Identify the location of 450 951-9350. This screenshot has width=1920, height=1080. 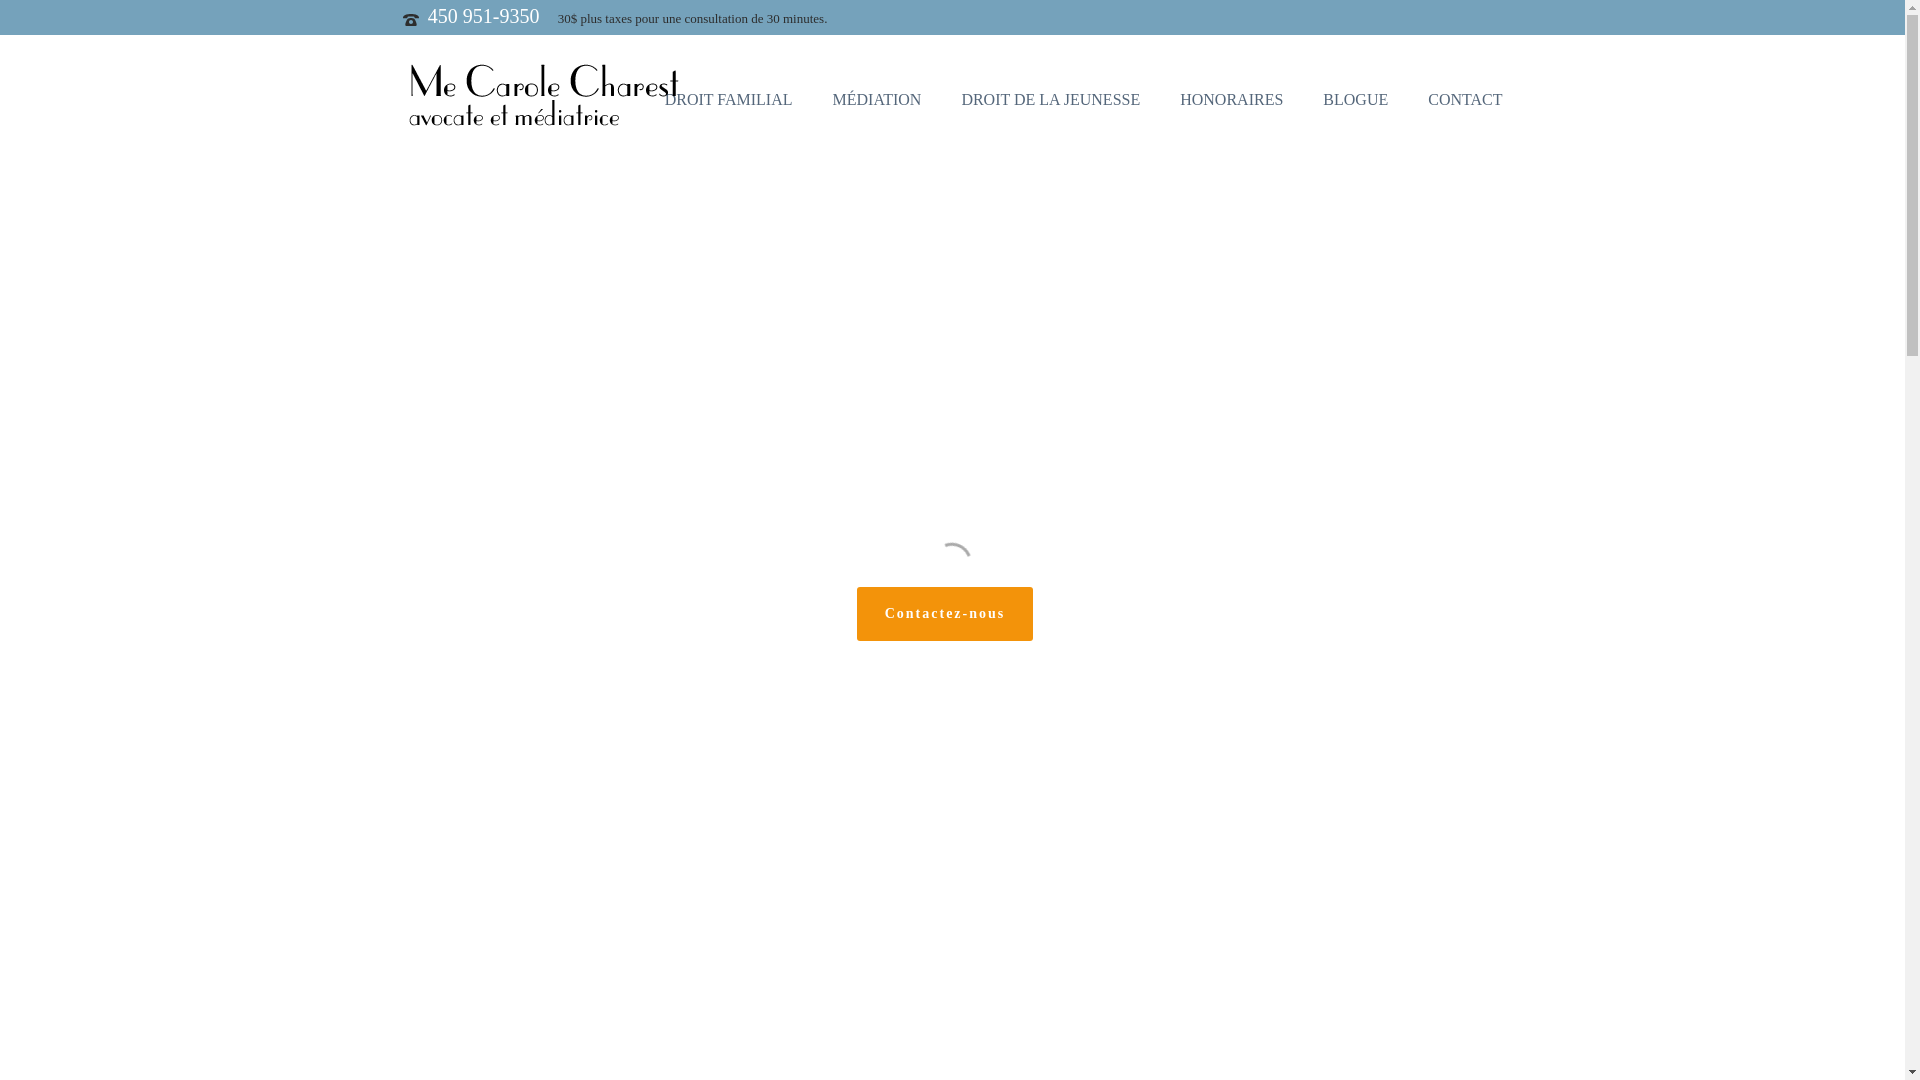
(547, 796).